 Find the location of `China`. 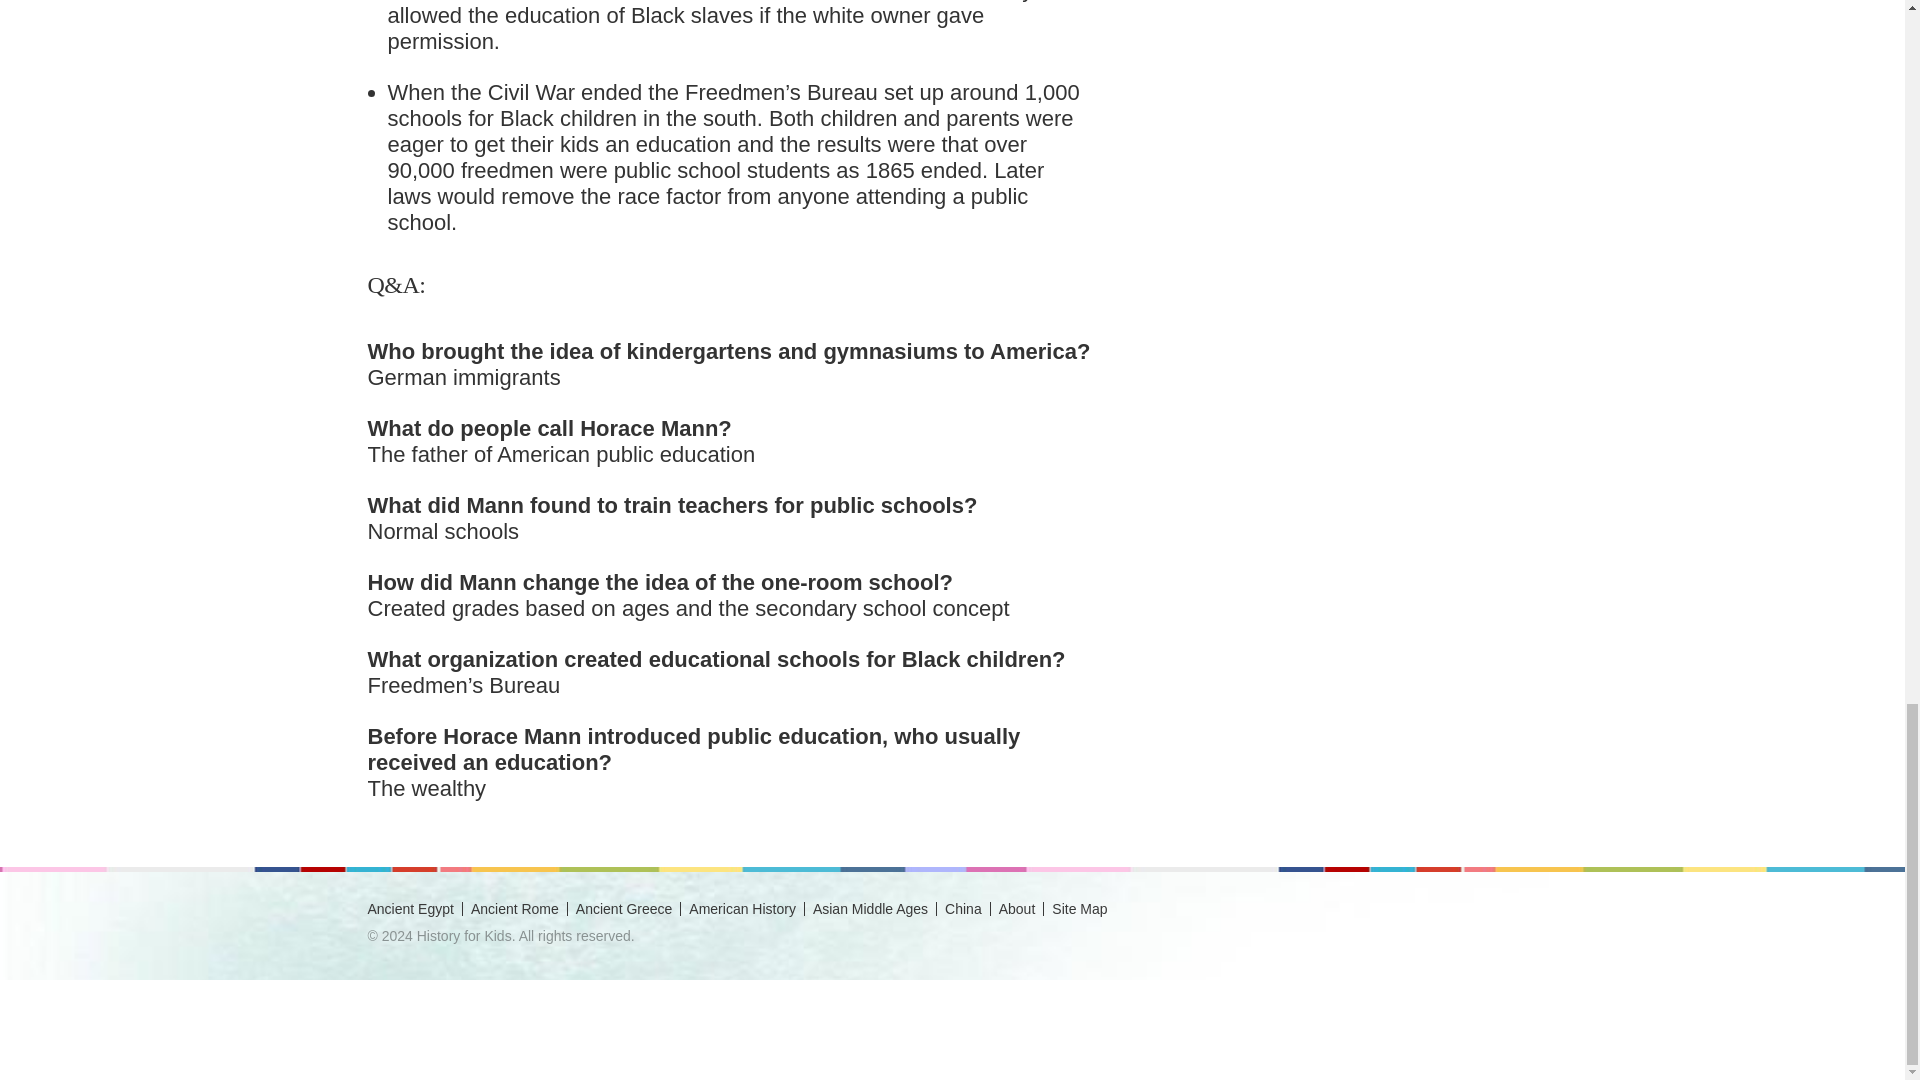

China is located at coordinates (962, 908).